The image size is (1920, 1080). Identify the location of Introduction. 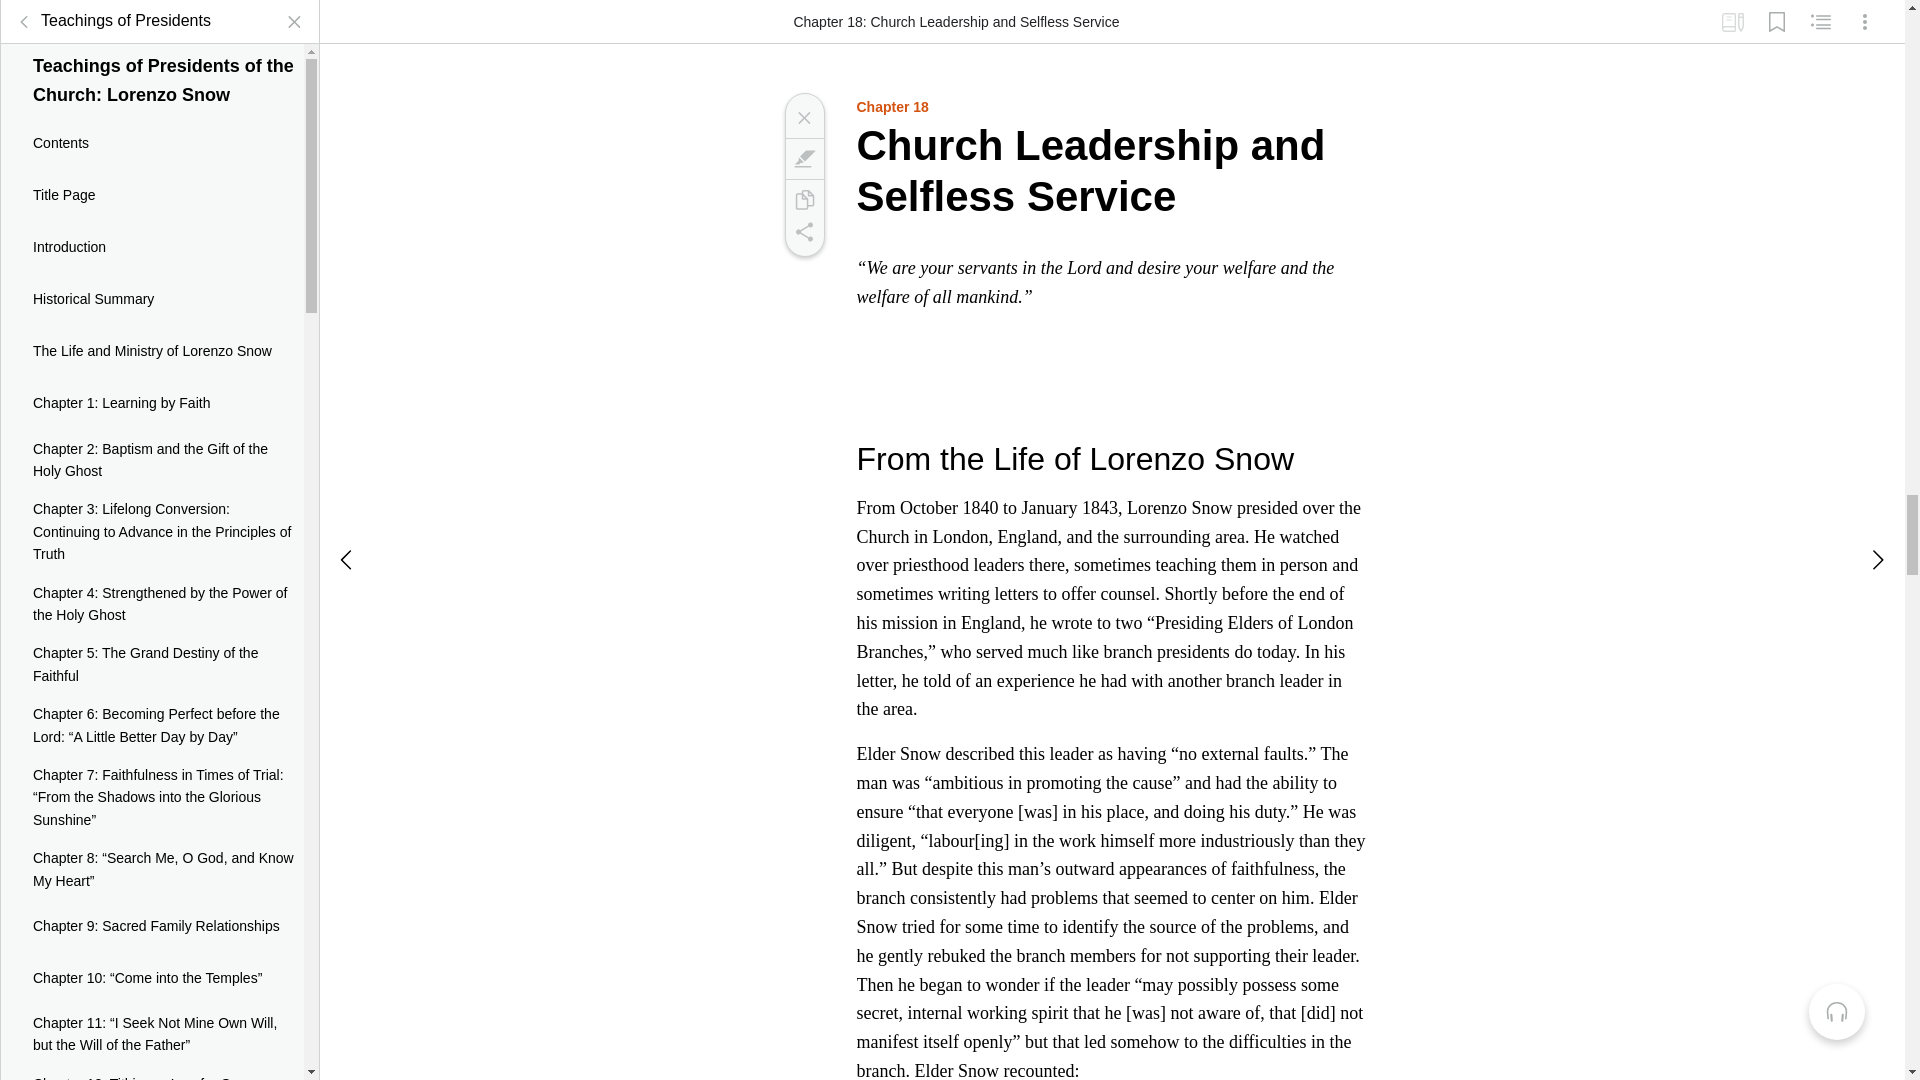
(152, 233).